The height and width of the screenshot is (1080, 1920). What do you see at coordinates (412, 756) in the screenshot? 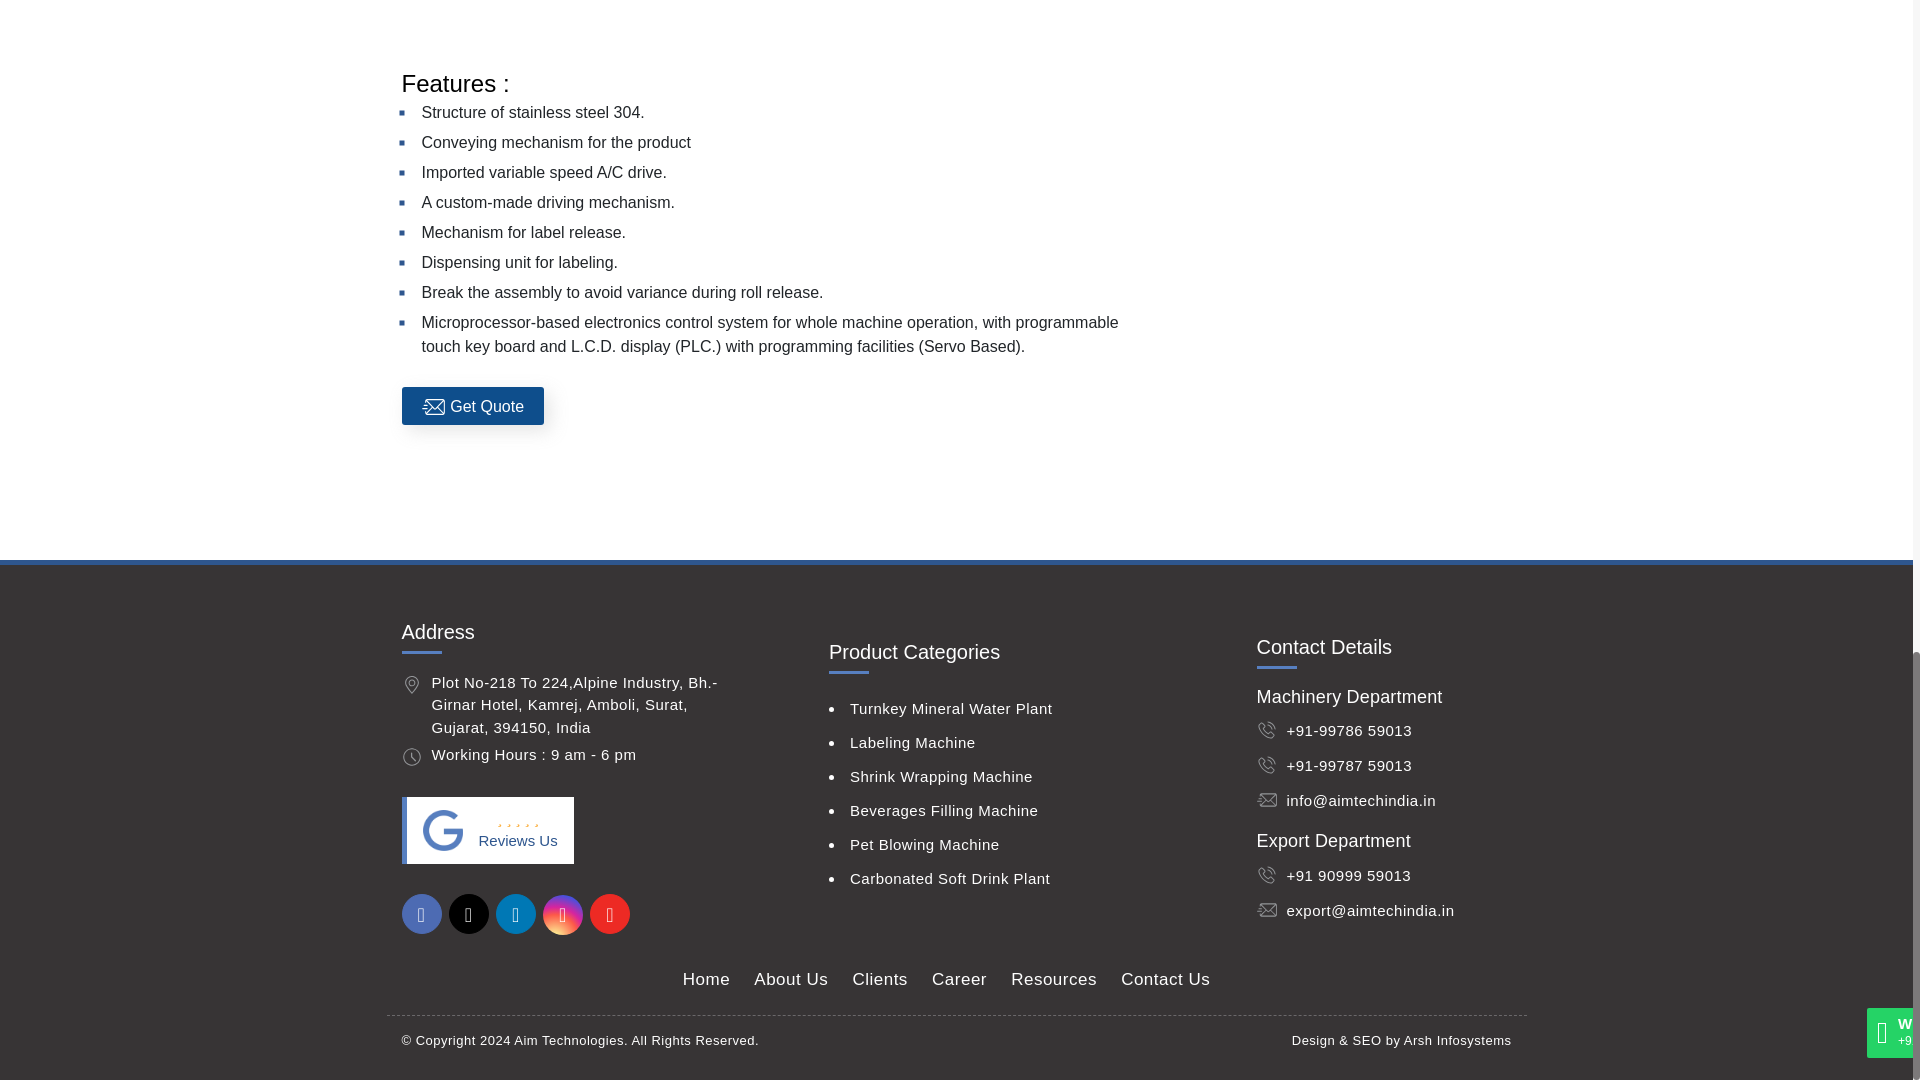
I see `Time` at bounding box center [412, 756].